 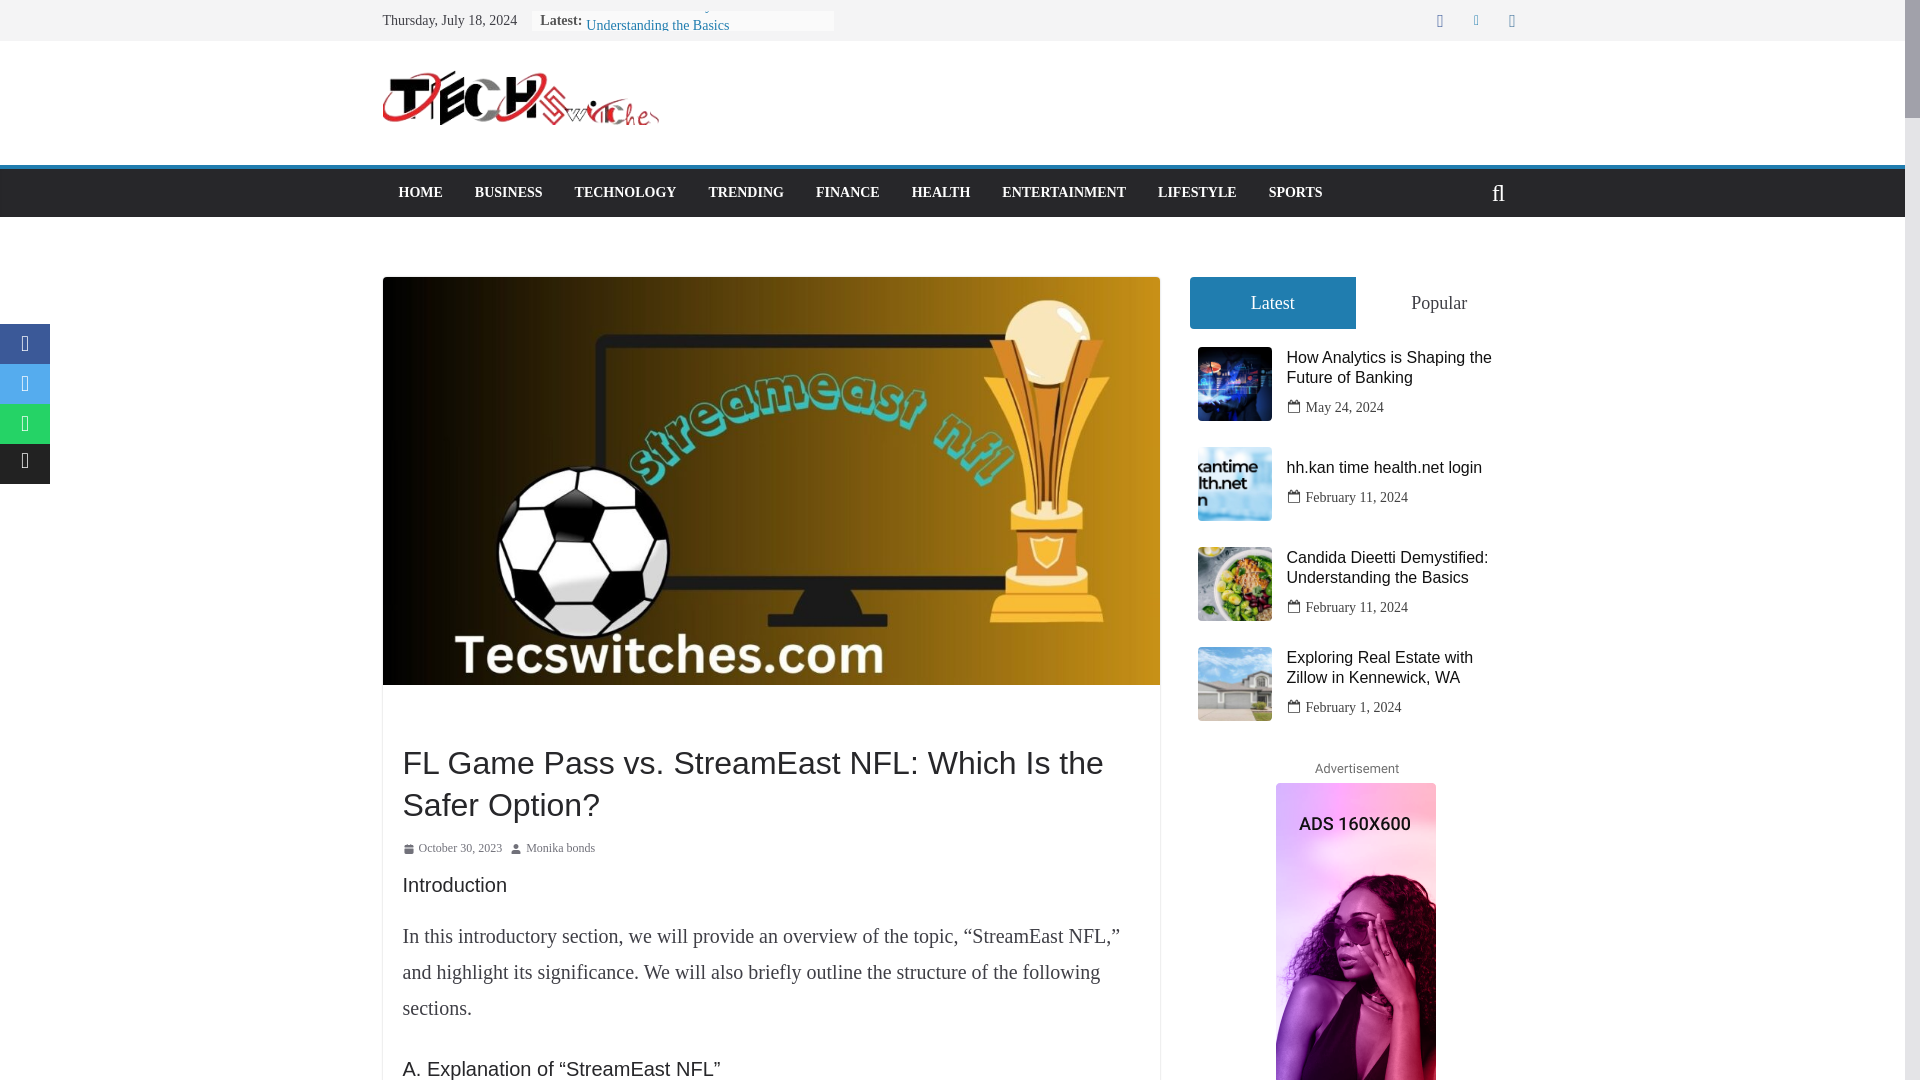 What do you see at coordinates (508, 193) in the screenshot?
I see `BUSINESS` at bounding box center [508, 193].